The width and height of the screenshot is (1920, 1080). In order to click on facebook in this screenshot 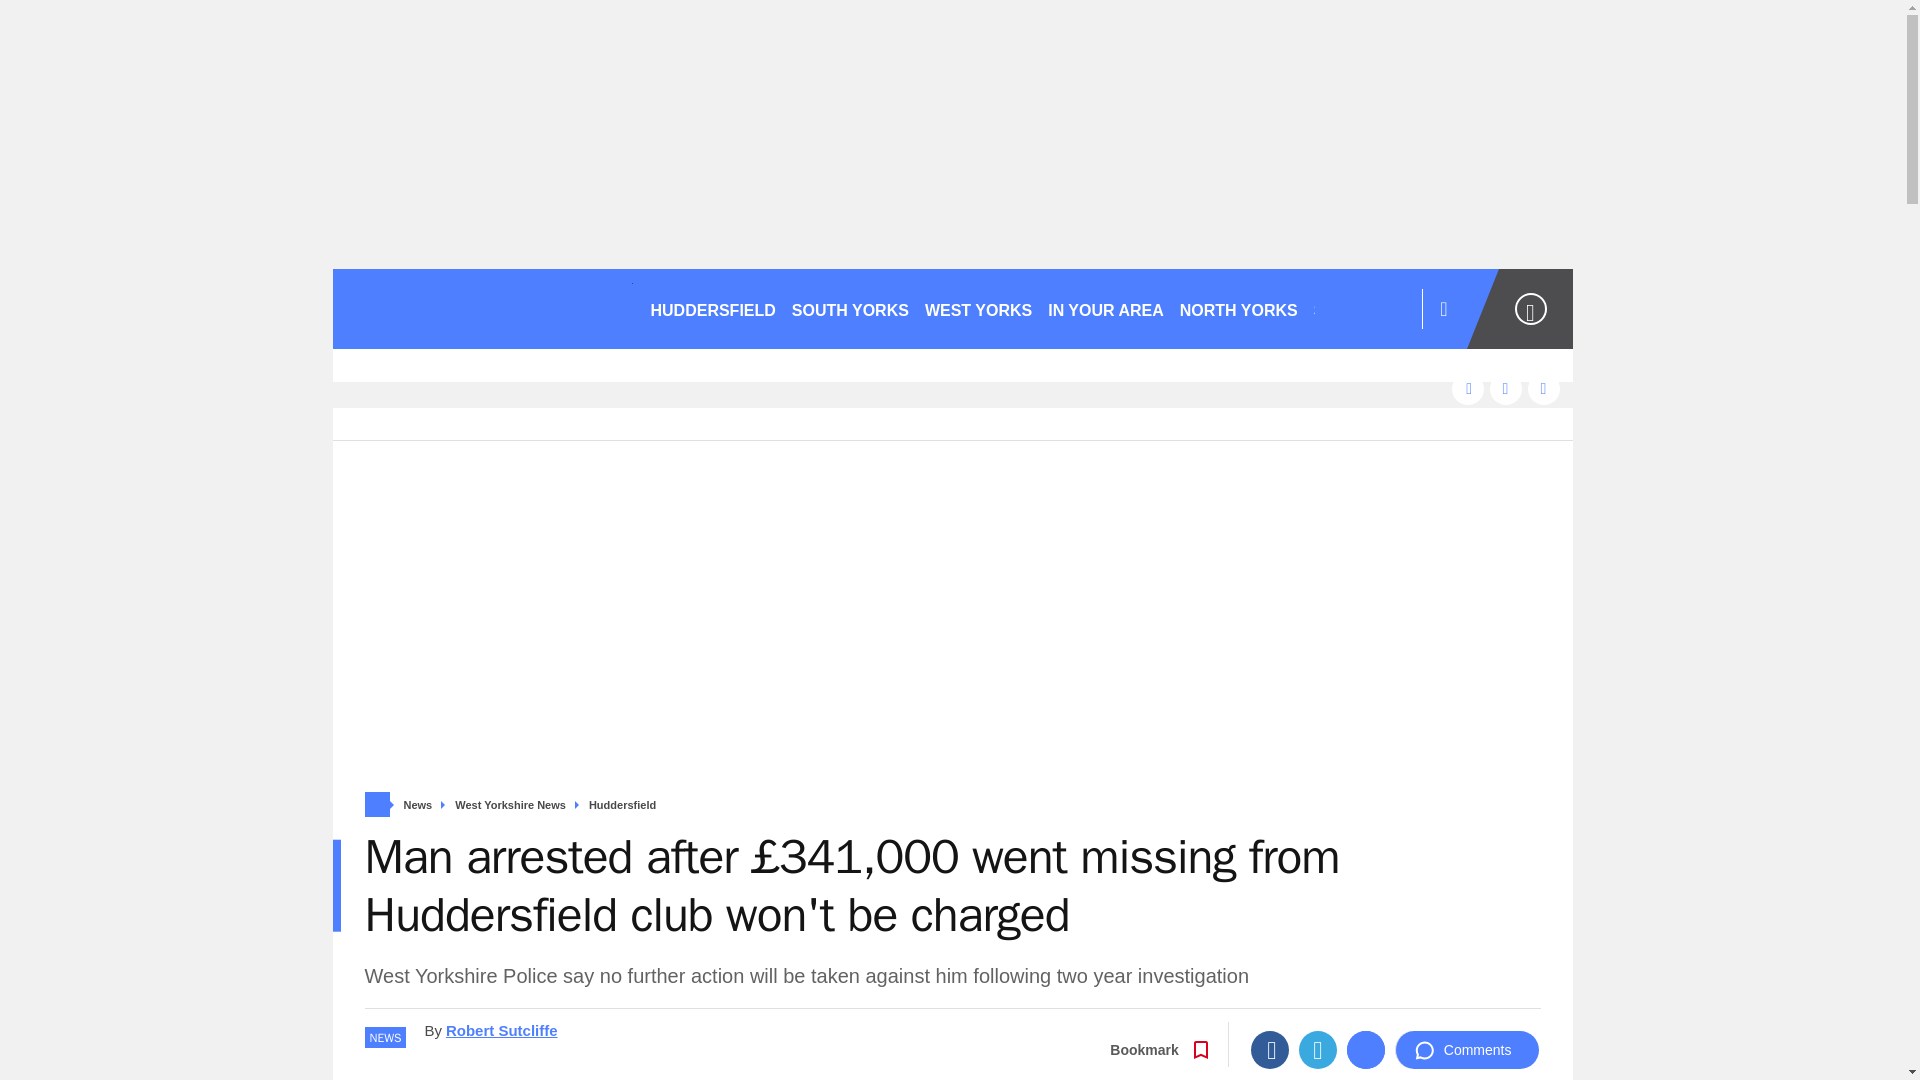, I will do `click(1468, 388)`.